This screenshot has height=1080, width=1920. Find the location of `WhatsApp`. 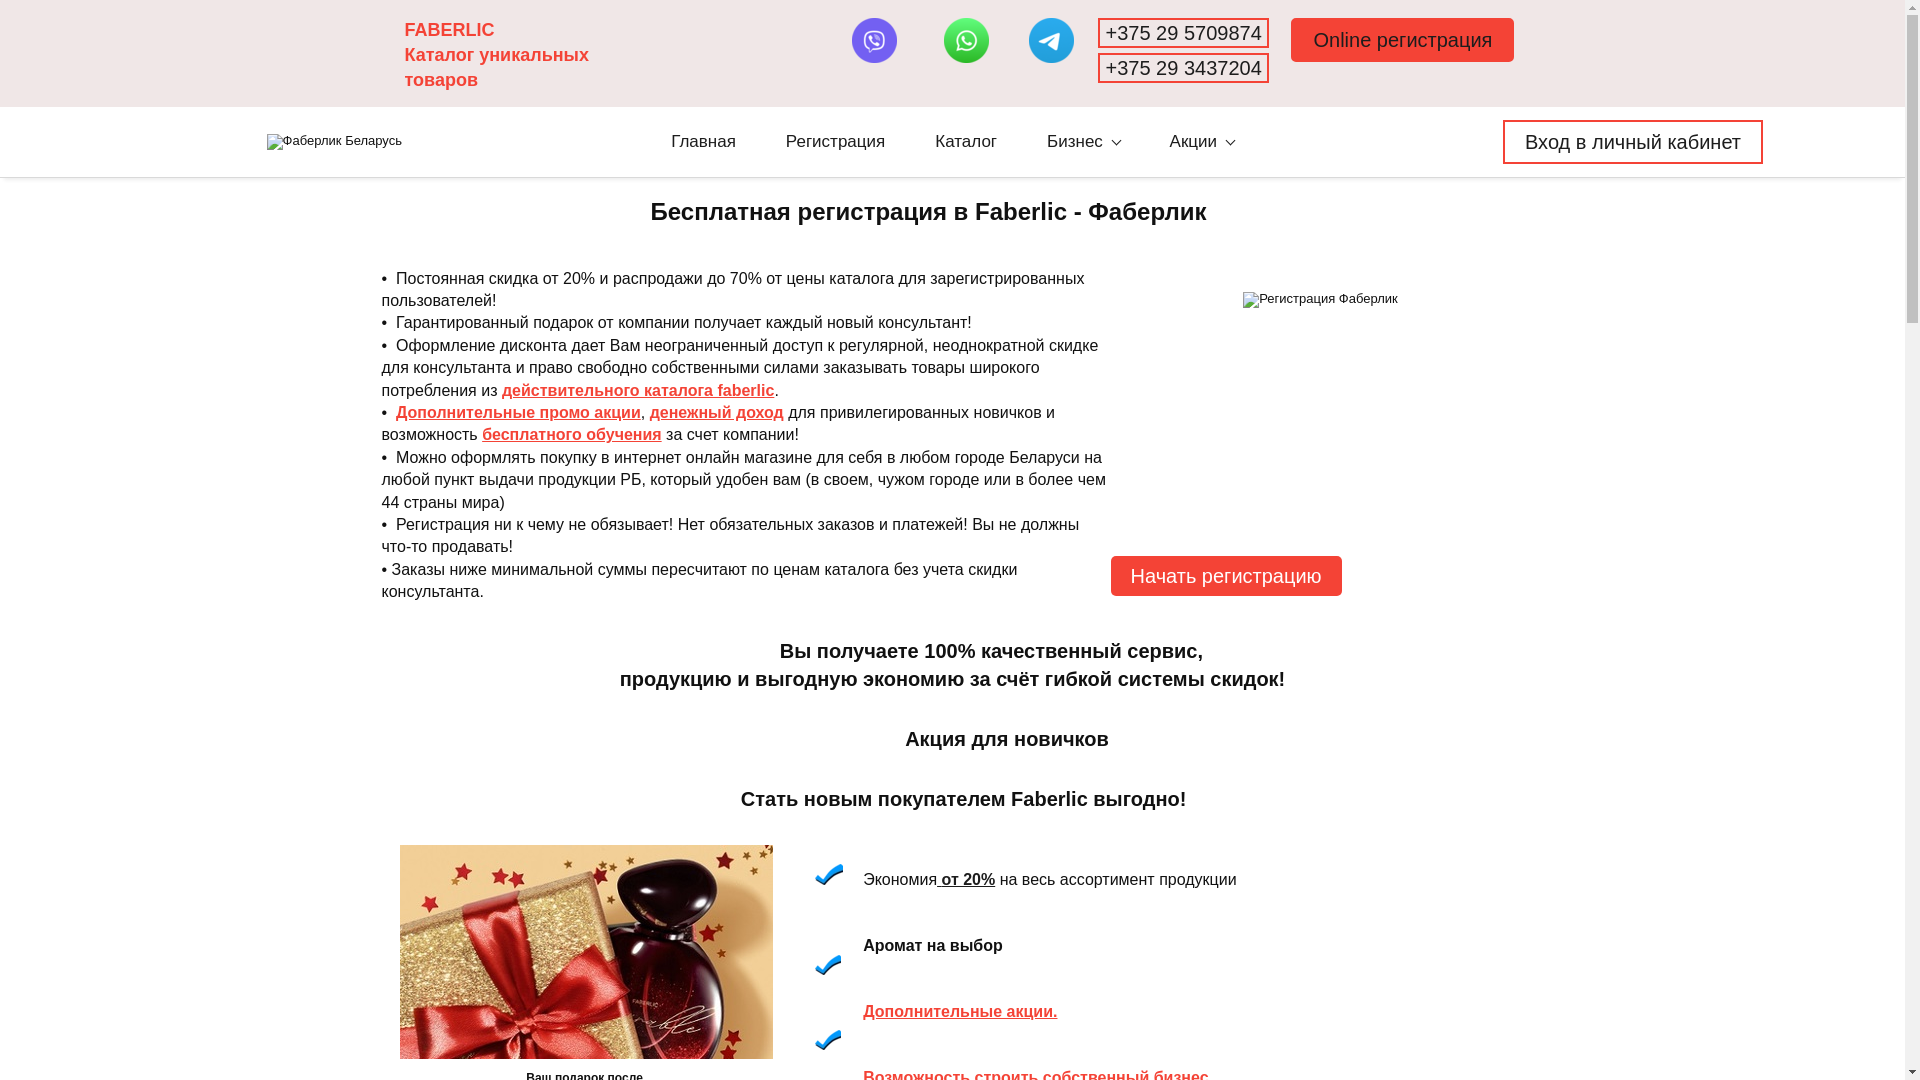

WhatsApp is located at coordinates (966, 40).